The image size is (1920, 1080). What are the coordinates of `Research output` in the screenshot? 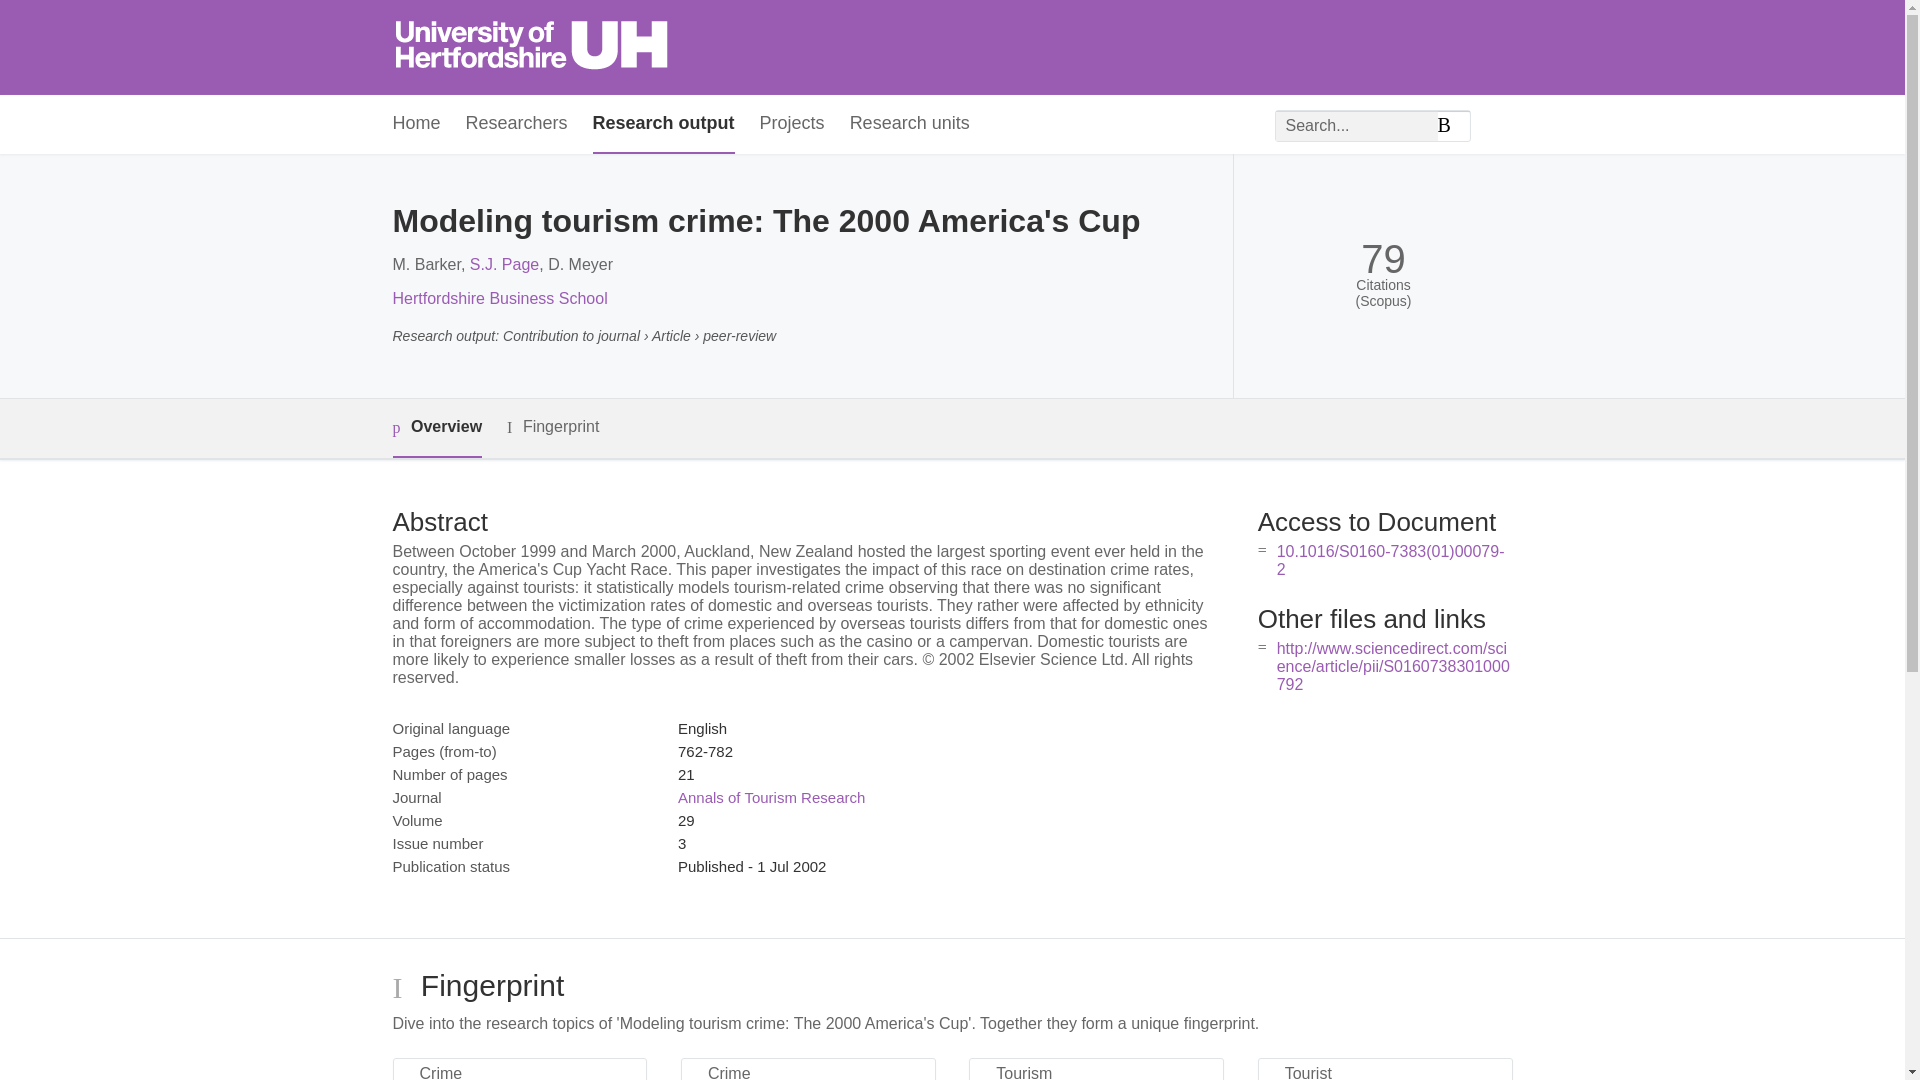 It's located at (664, 124).